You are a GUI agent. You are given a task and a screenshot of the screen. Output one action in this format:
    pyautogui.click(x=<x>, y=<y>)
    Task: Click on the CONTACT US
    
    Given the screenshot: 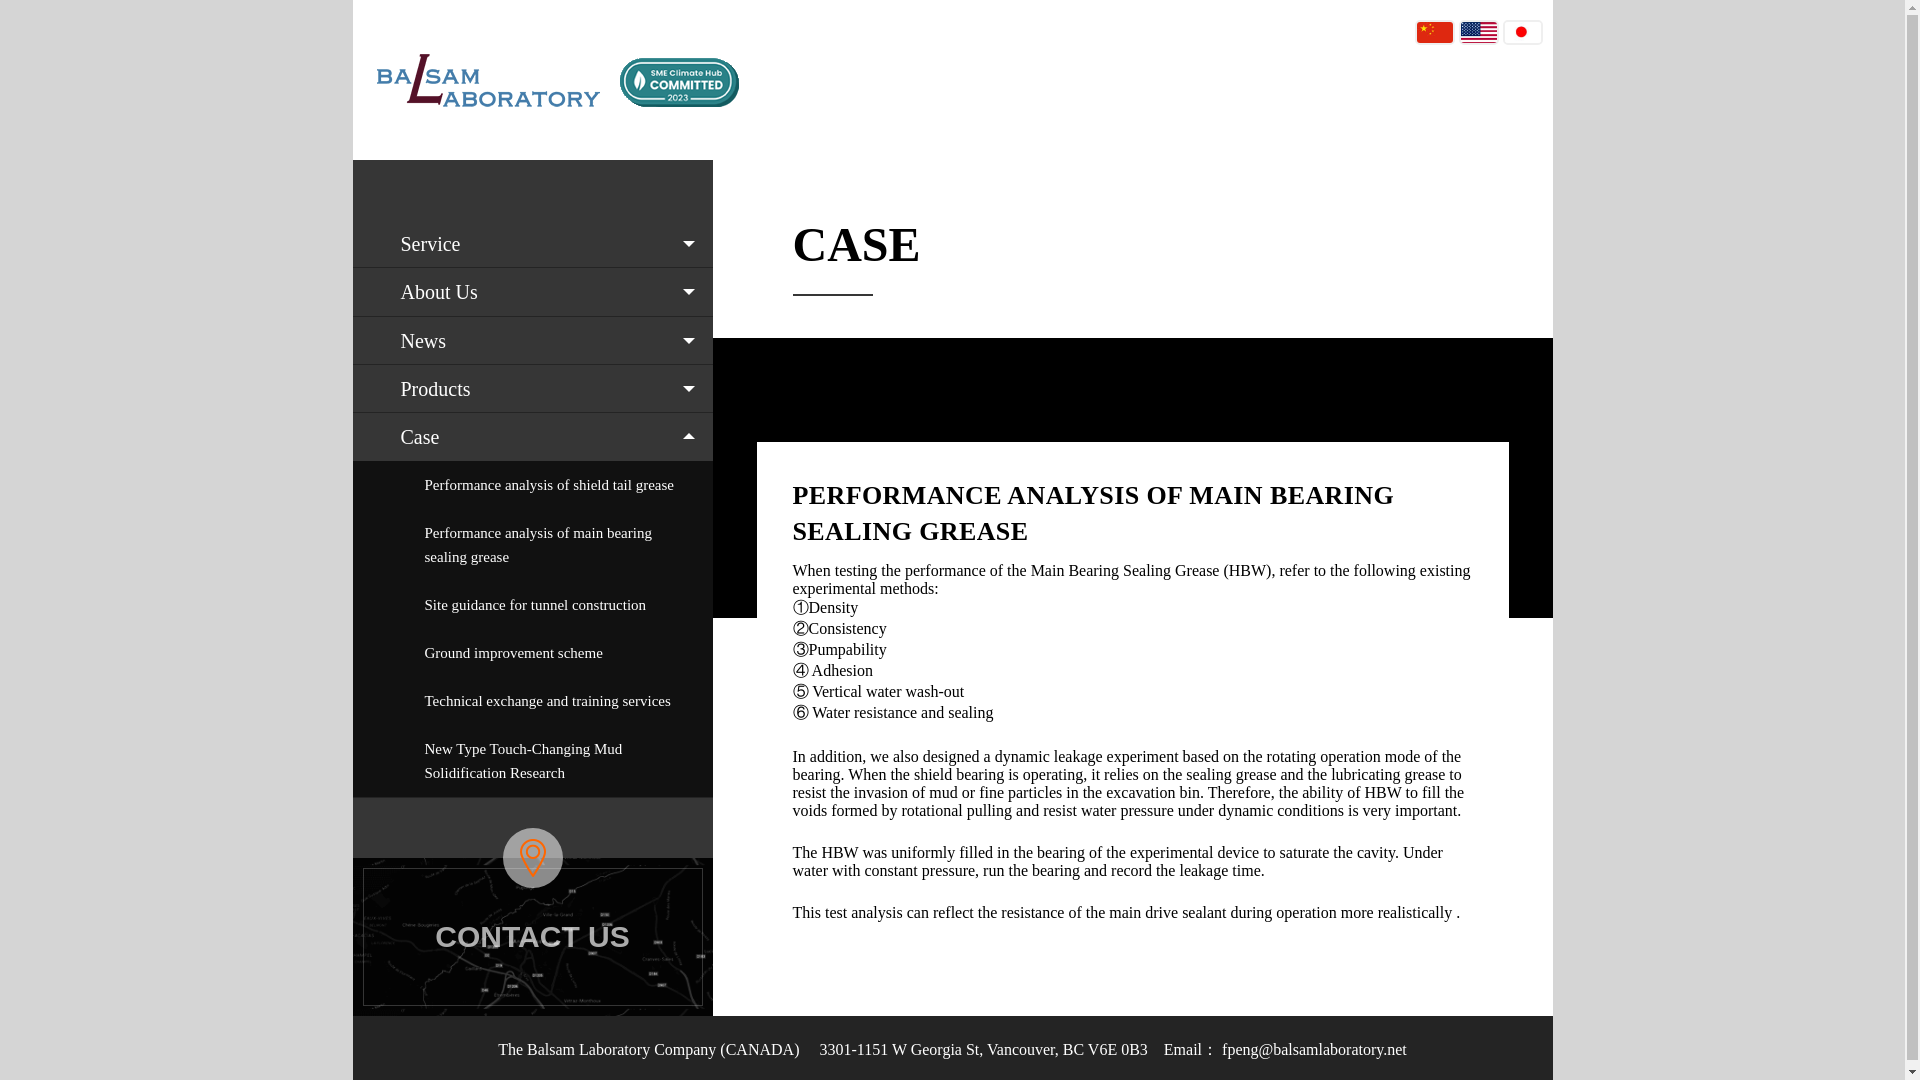 What is the action you would take?
    pyautogui.click(x=532, y=936)
    